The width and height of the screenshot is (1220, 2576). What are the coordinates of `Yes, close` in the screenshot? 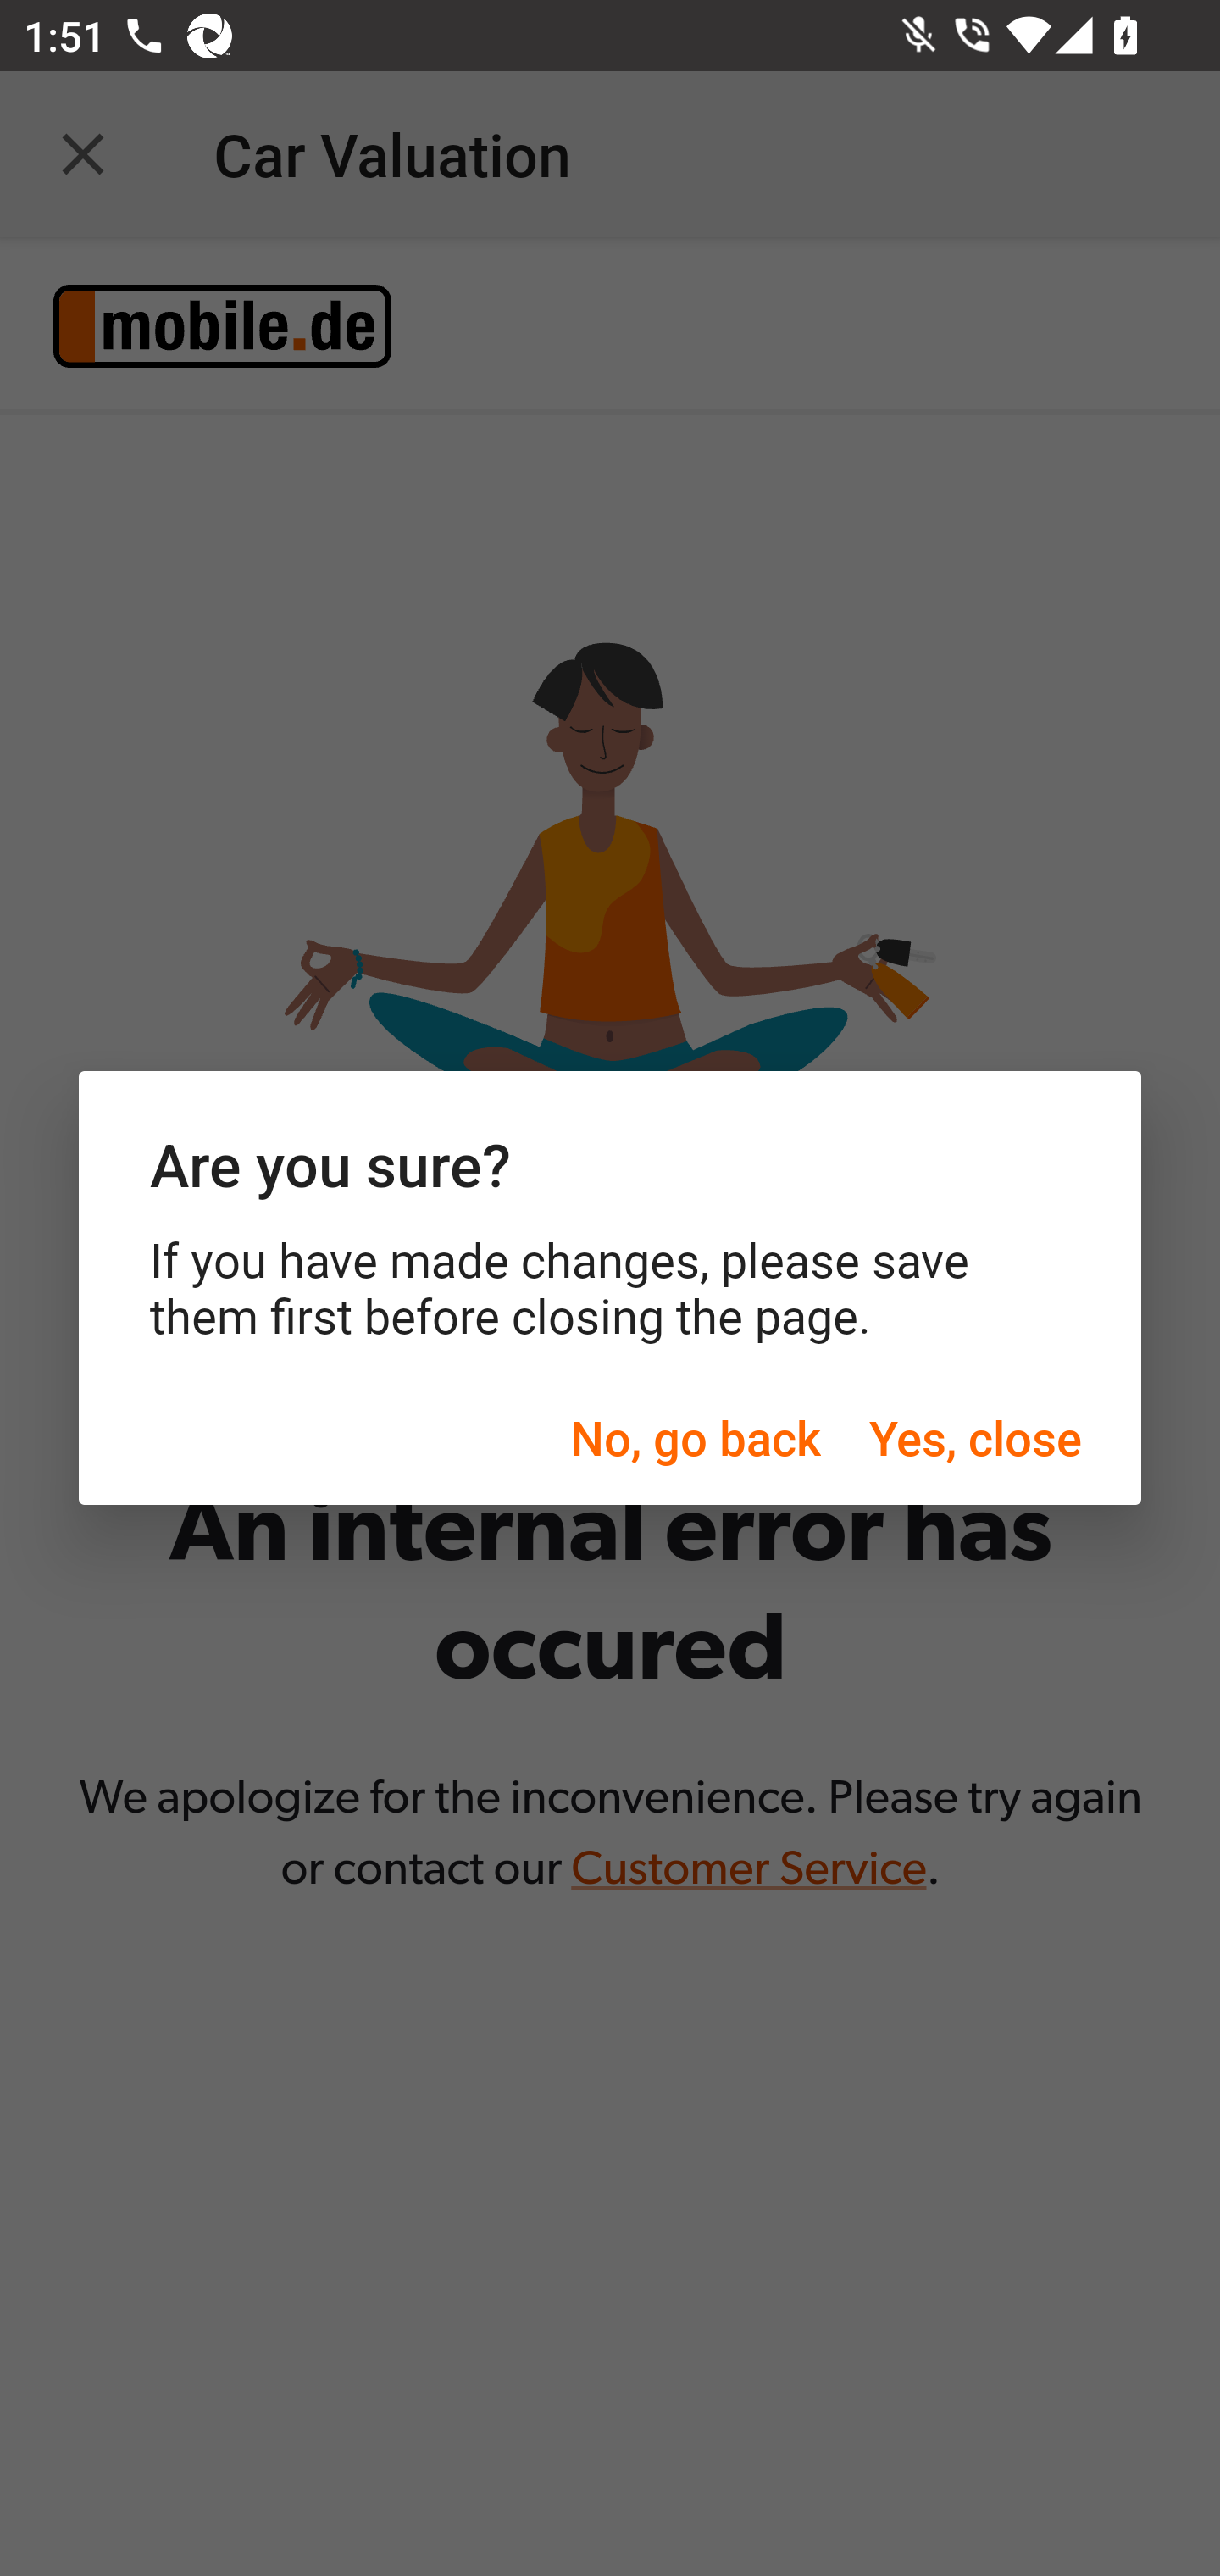 It's located at (974, 1437).